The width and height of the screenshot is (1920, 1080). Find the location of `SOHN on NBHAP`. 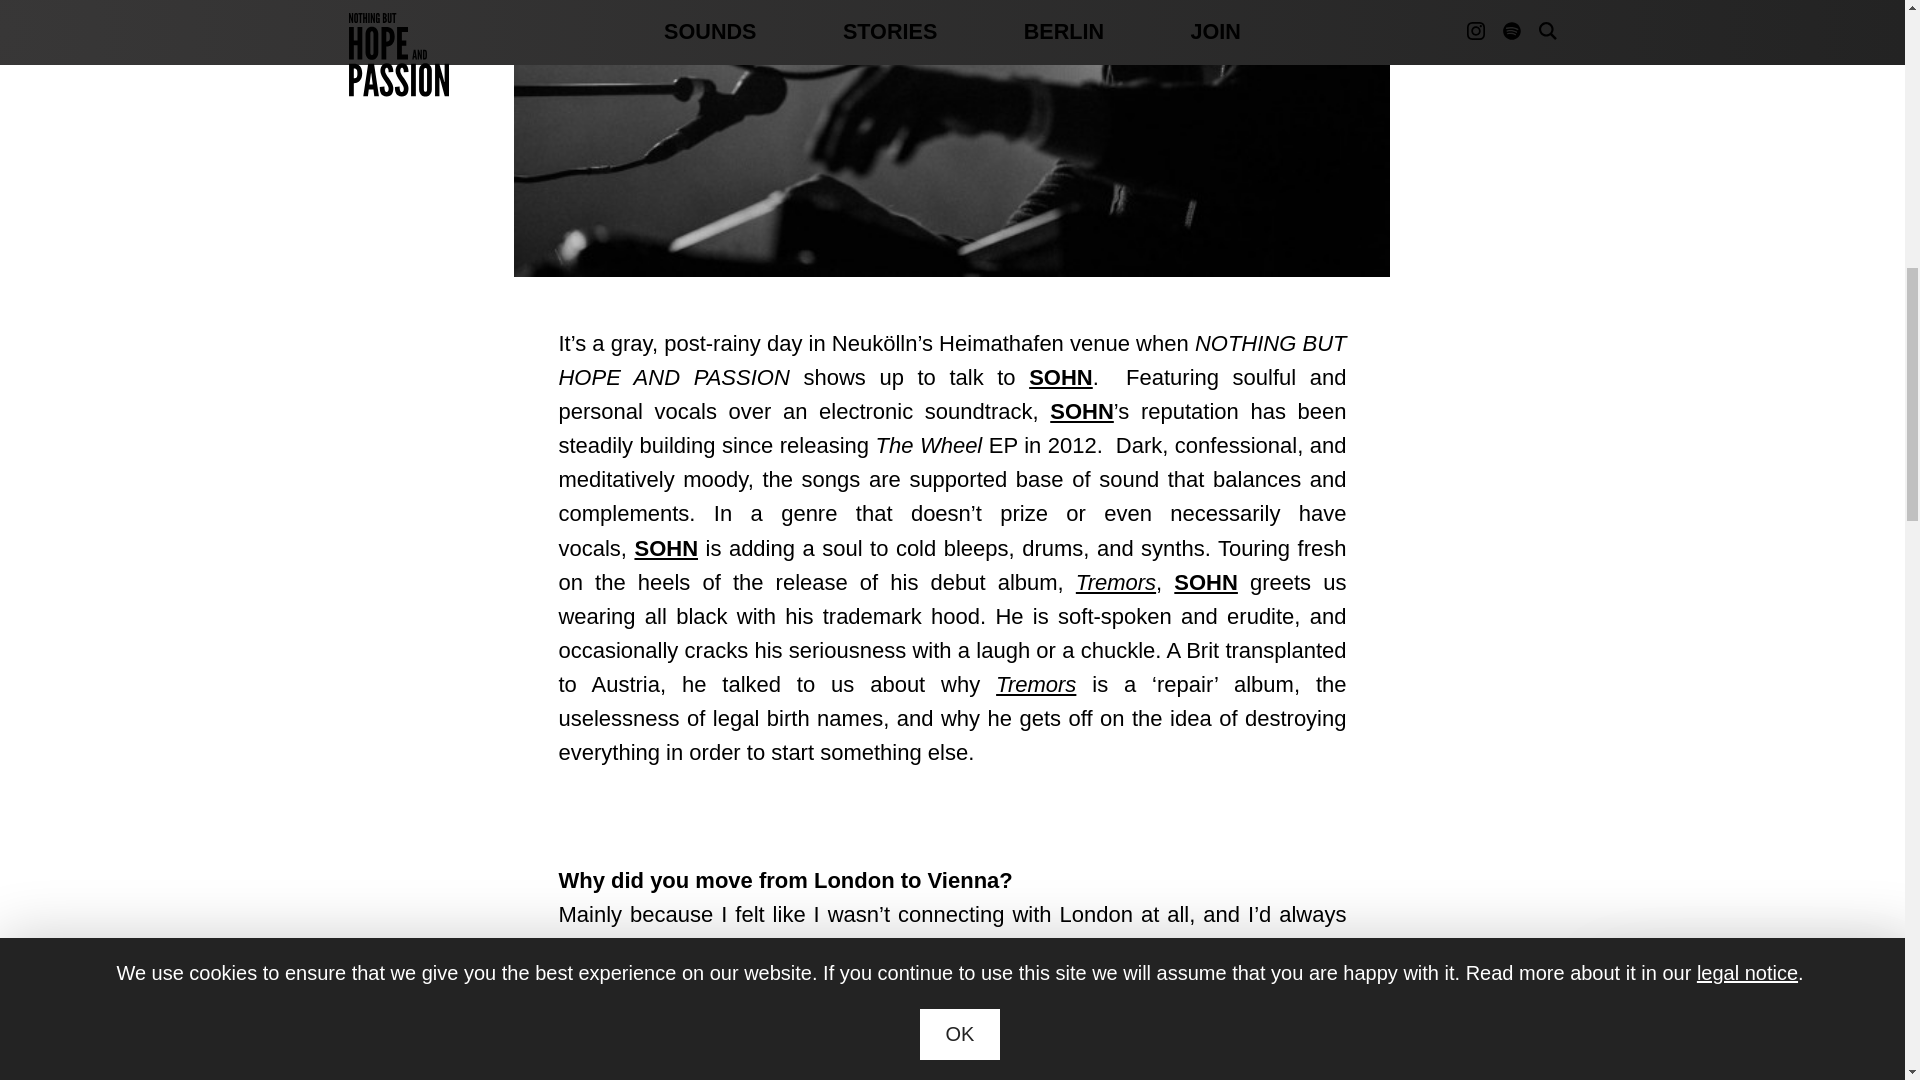

SOHN on NBHAP is located at coordinates (1060, 377).